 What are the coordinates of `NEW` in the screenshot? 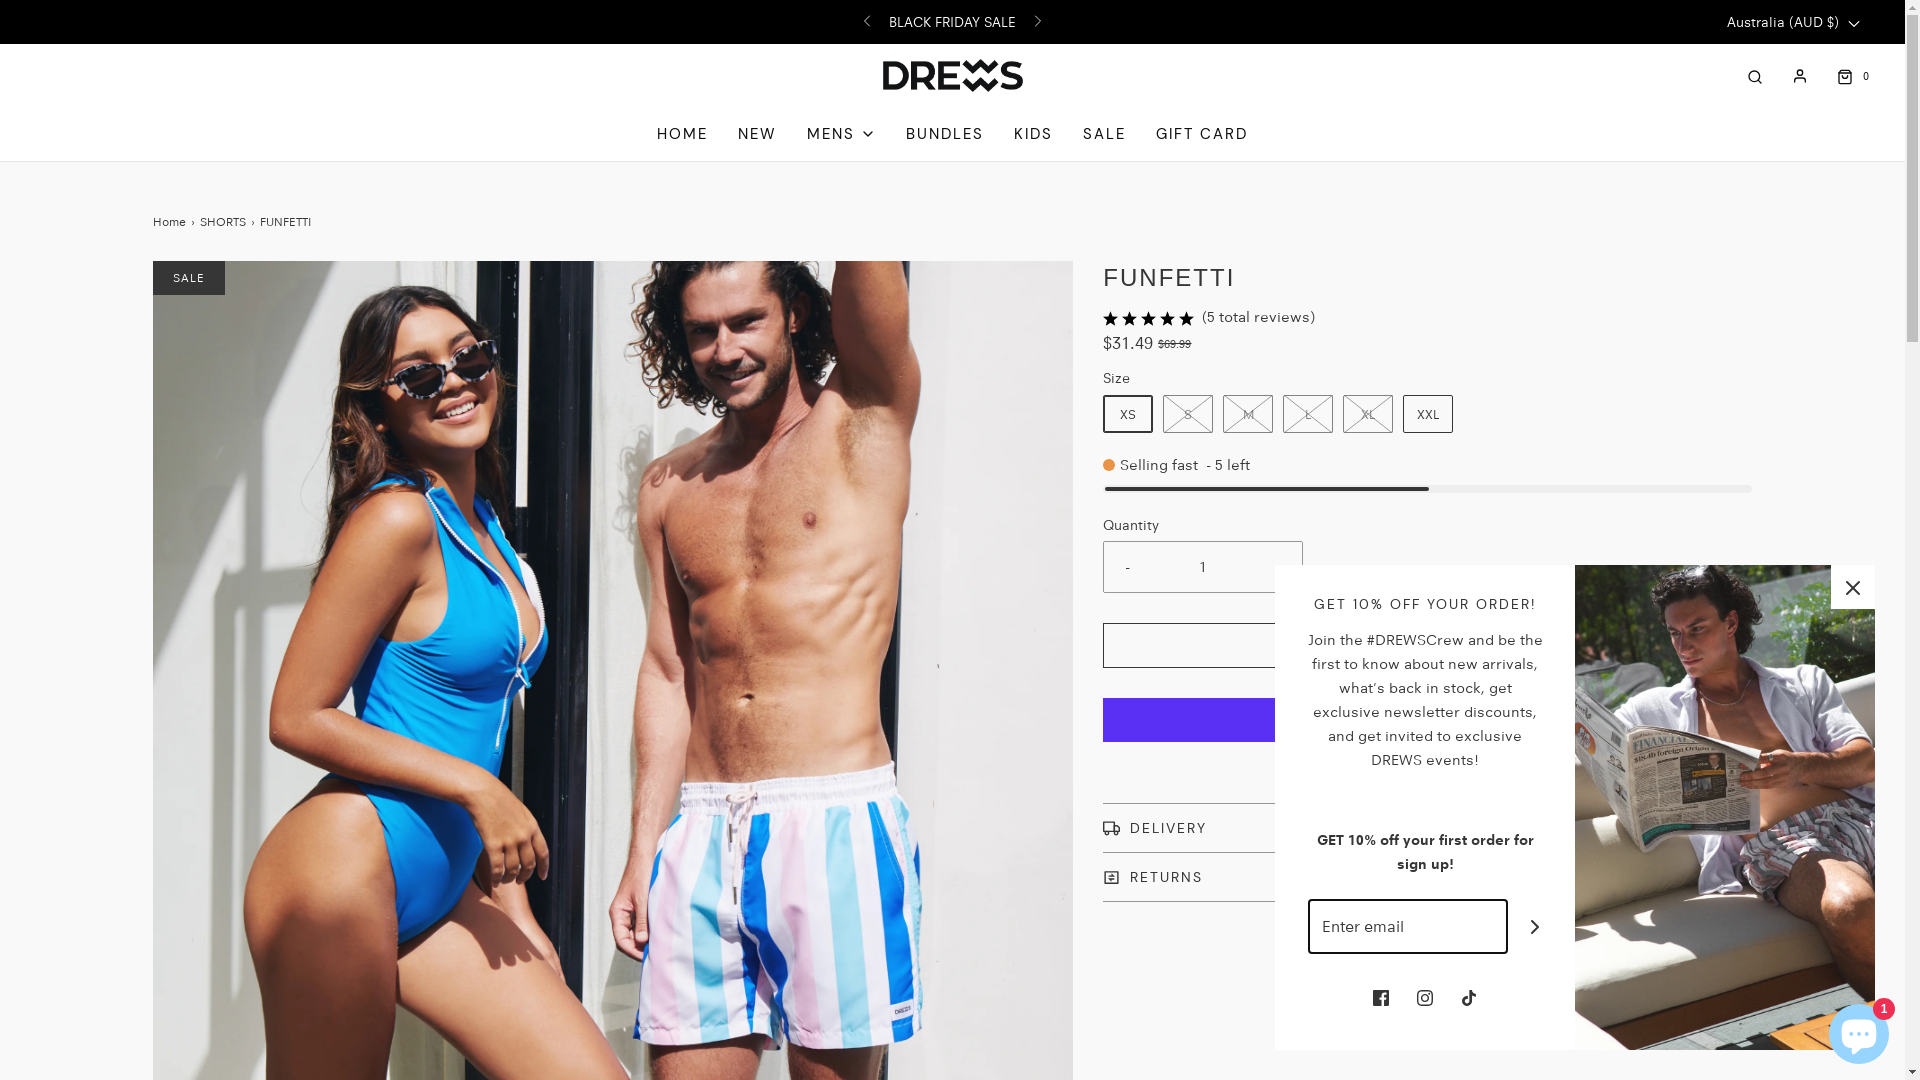 It's located at (758, 134).